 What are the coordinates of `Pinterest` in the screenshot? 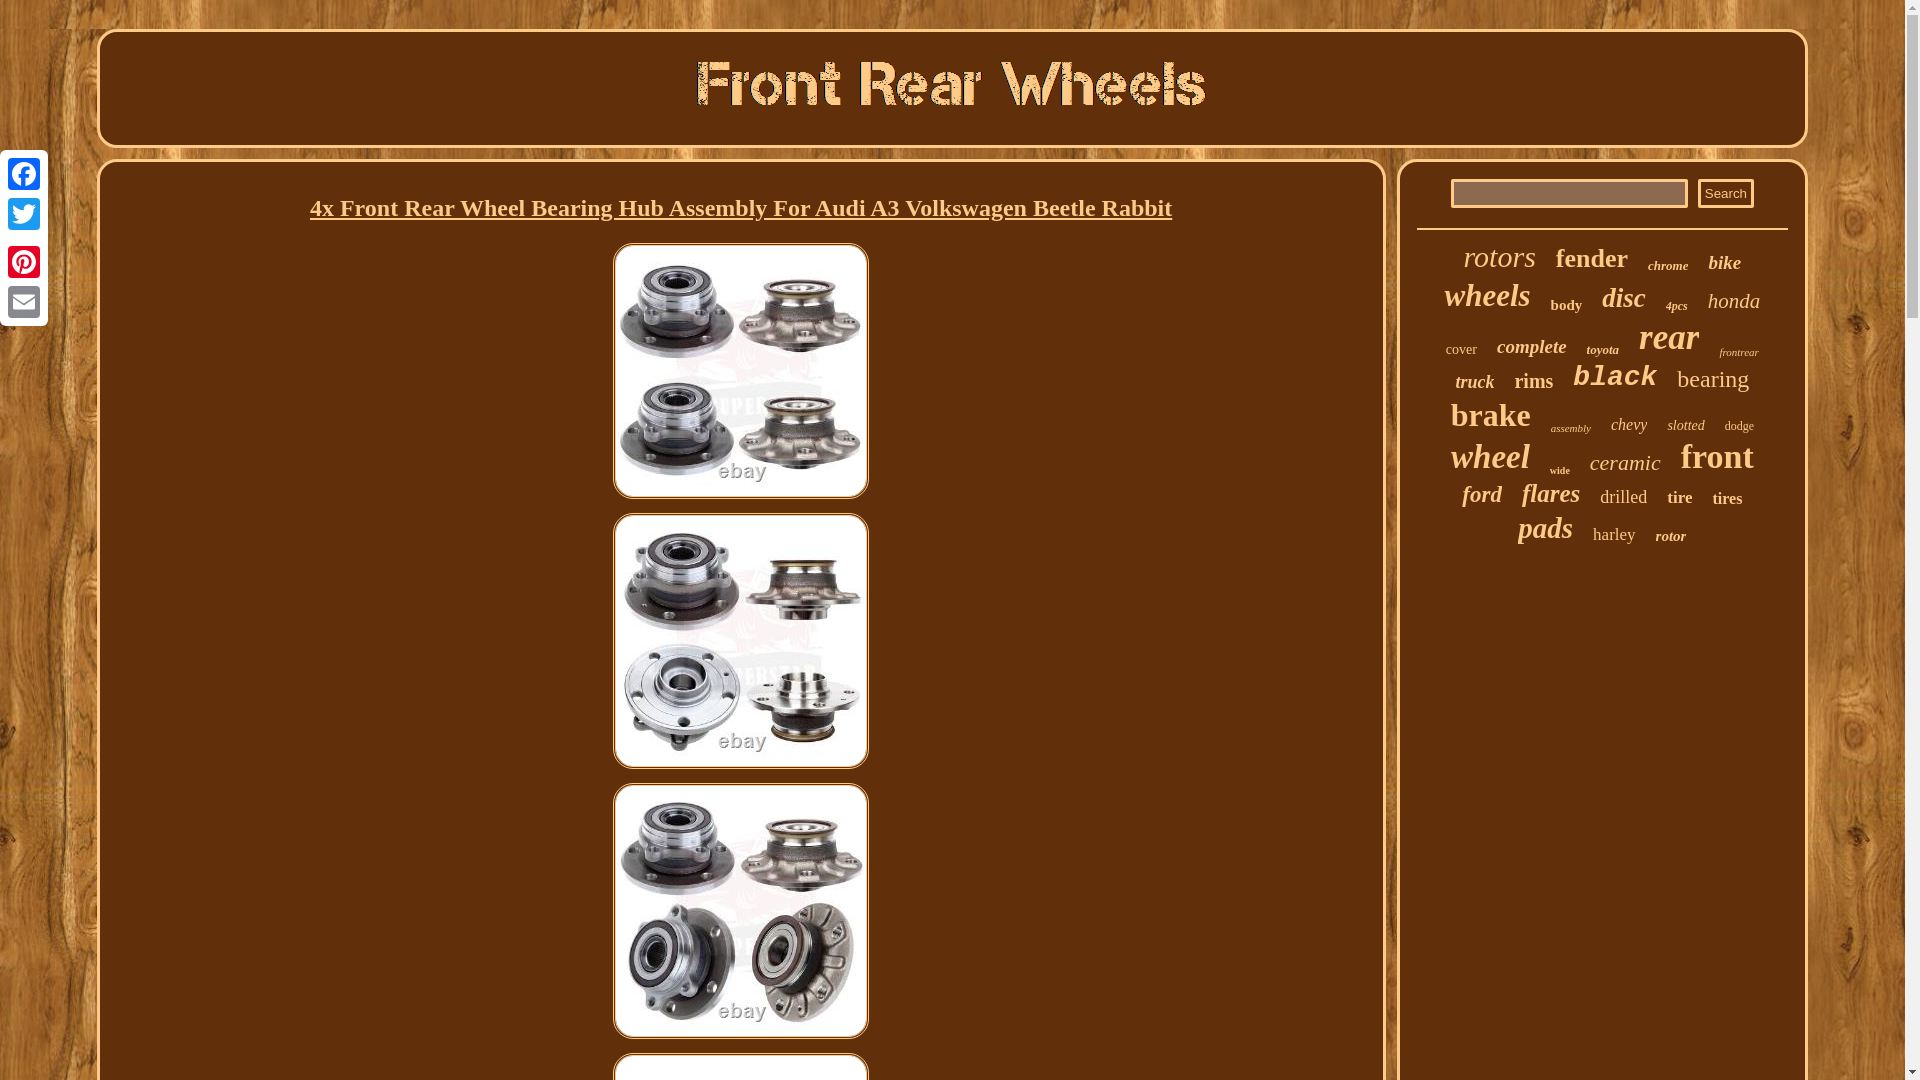 It's located at (24, 261).